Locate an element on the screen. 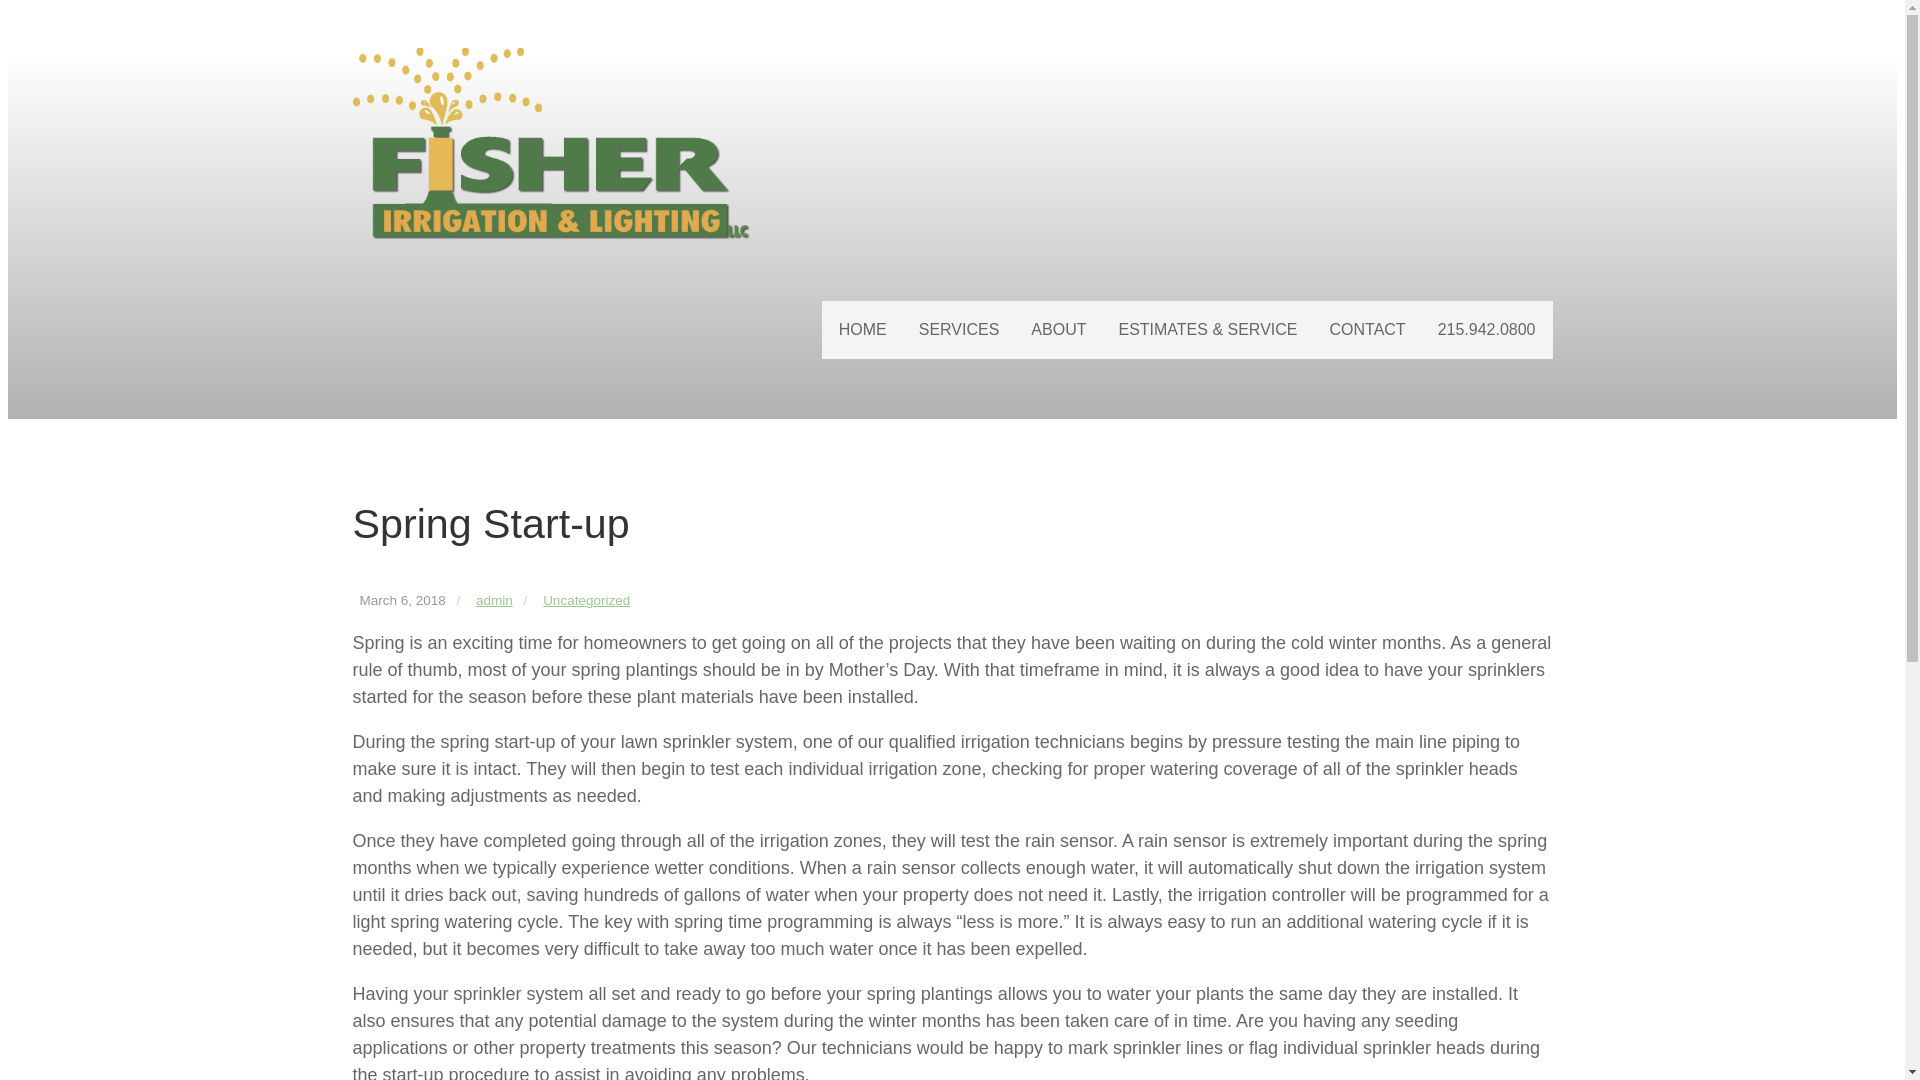 Image resolution: width=1920 pixels, height=1080 pixels. ABOUT is located at coordinates (1058, 330).